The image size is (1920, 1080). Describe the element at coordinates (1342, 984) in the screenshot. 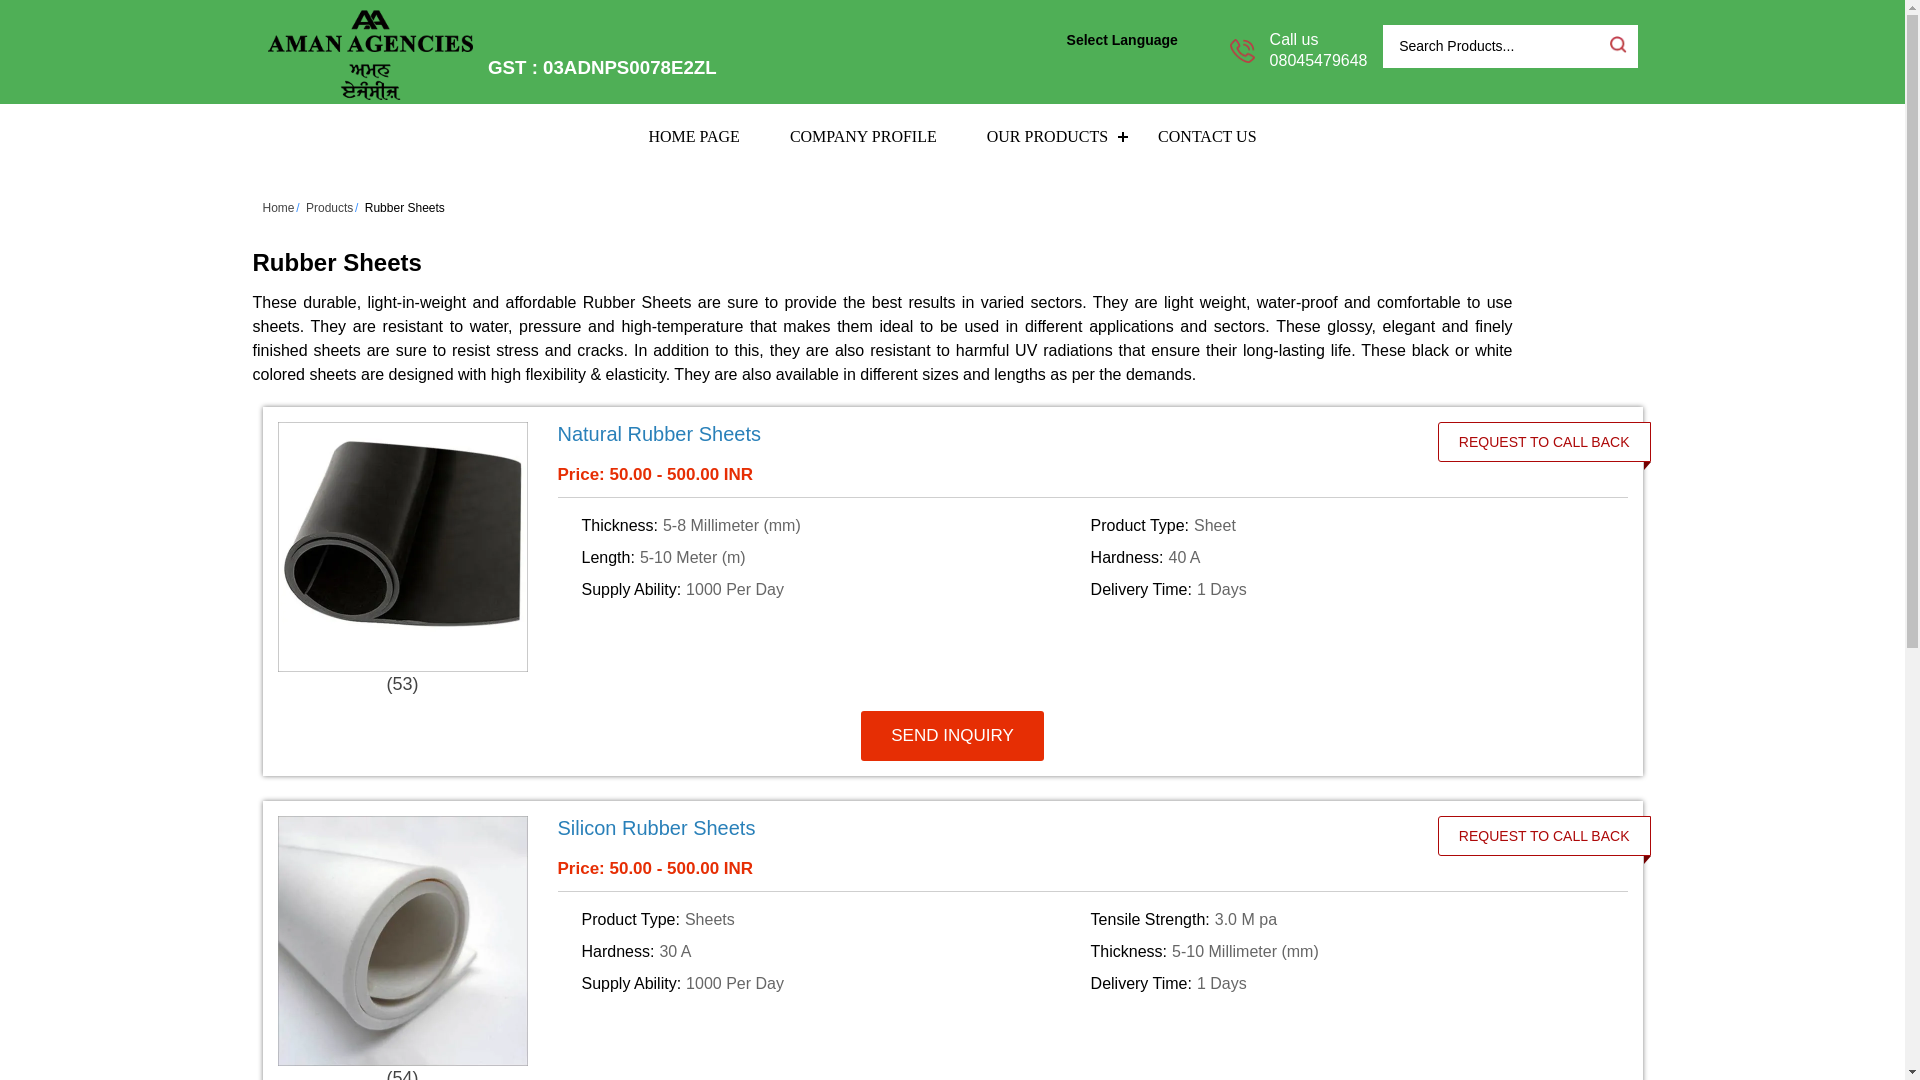

I see `Delivery Time: 1 Days` at that location.